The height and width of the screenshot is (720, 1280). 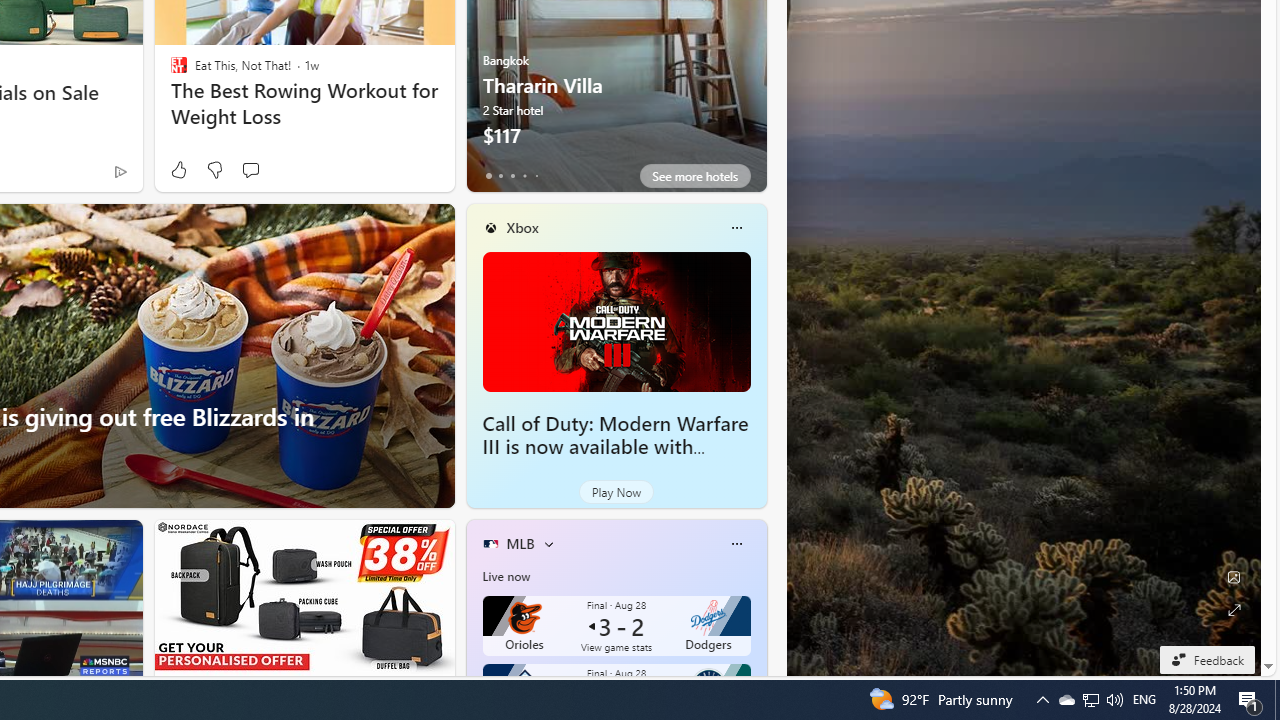 What do you see at coordinates (756, 40) in the screenshot?
I see `next` at bounding box center [756, 40].